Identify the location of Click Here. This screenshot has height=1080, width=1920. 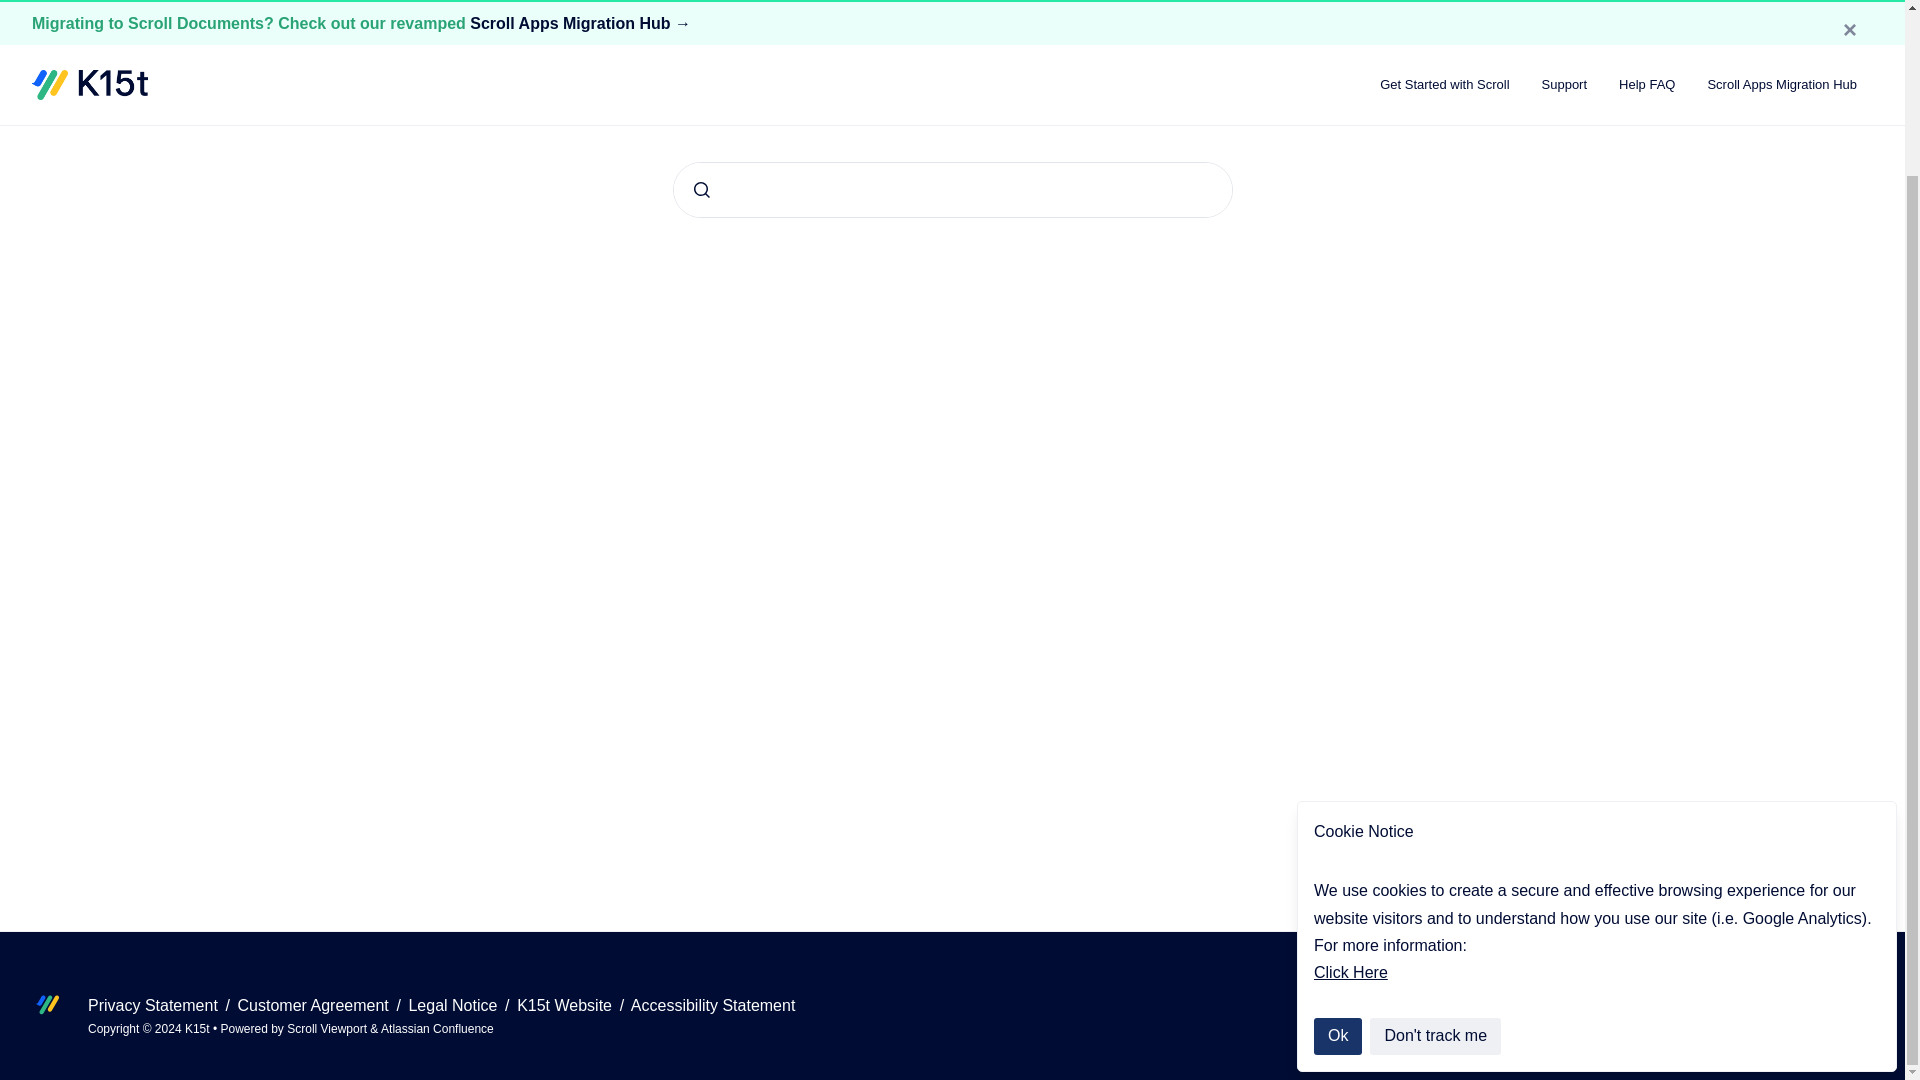
(1350, 777).